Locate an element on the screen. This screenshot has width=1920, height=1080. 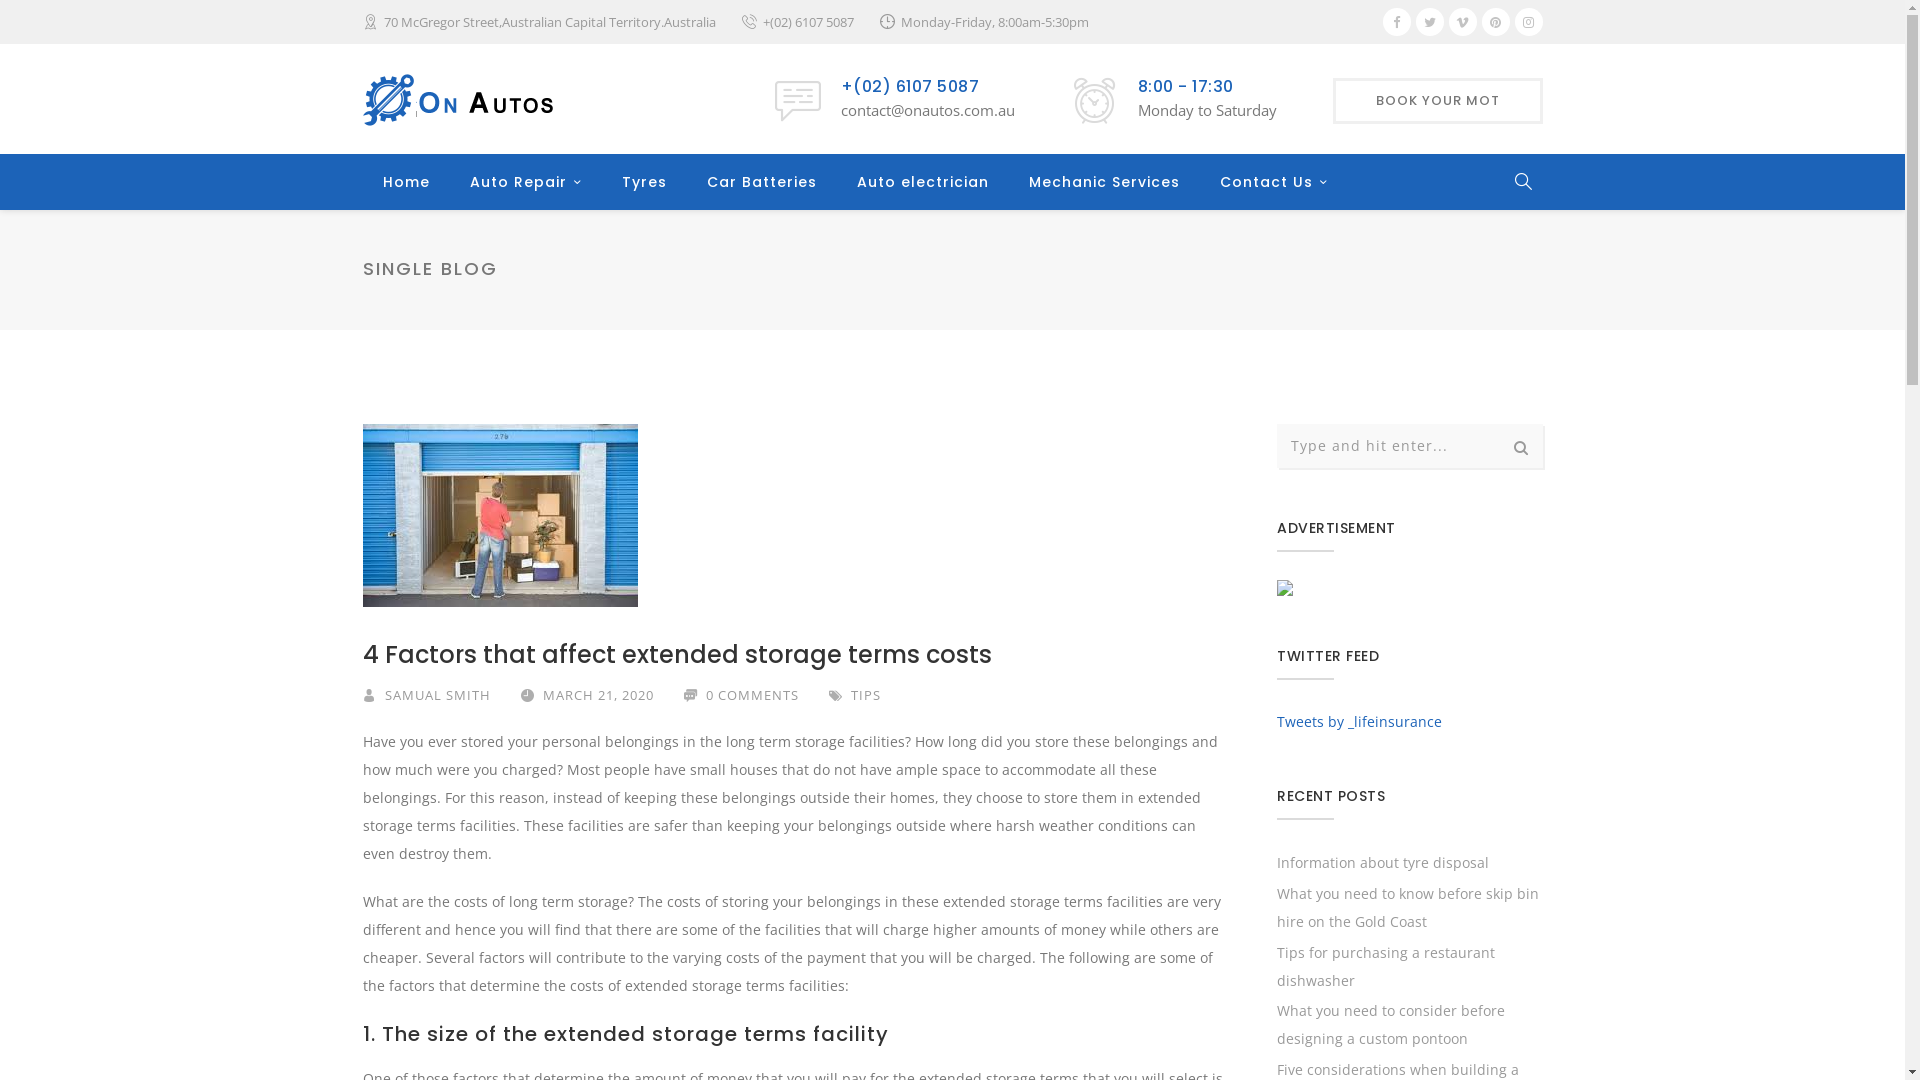
Auto electrician is located at coordinates (922, 182).